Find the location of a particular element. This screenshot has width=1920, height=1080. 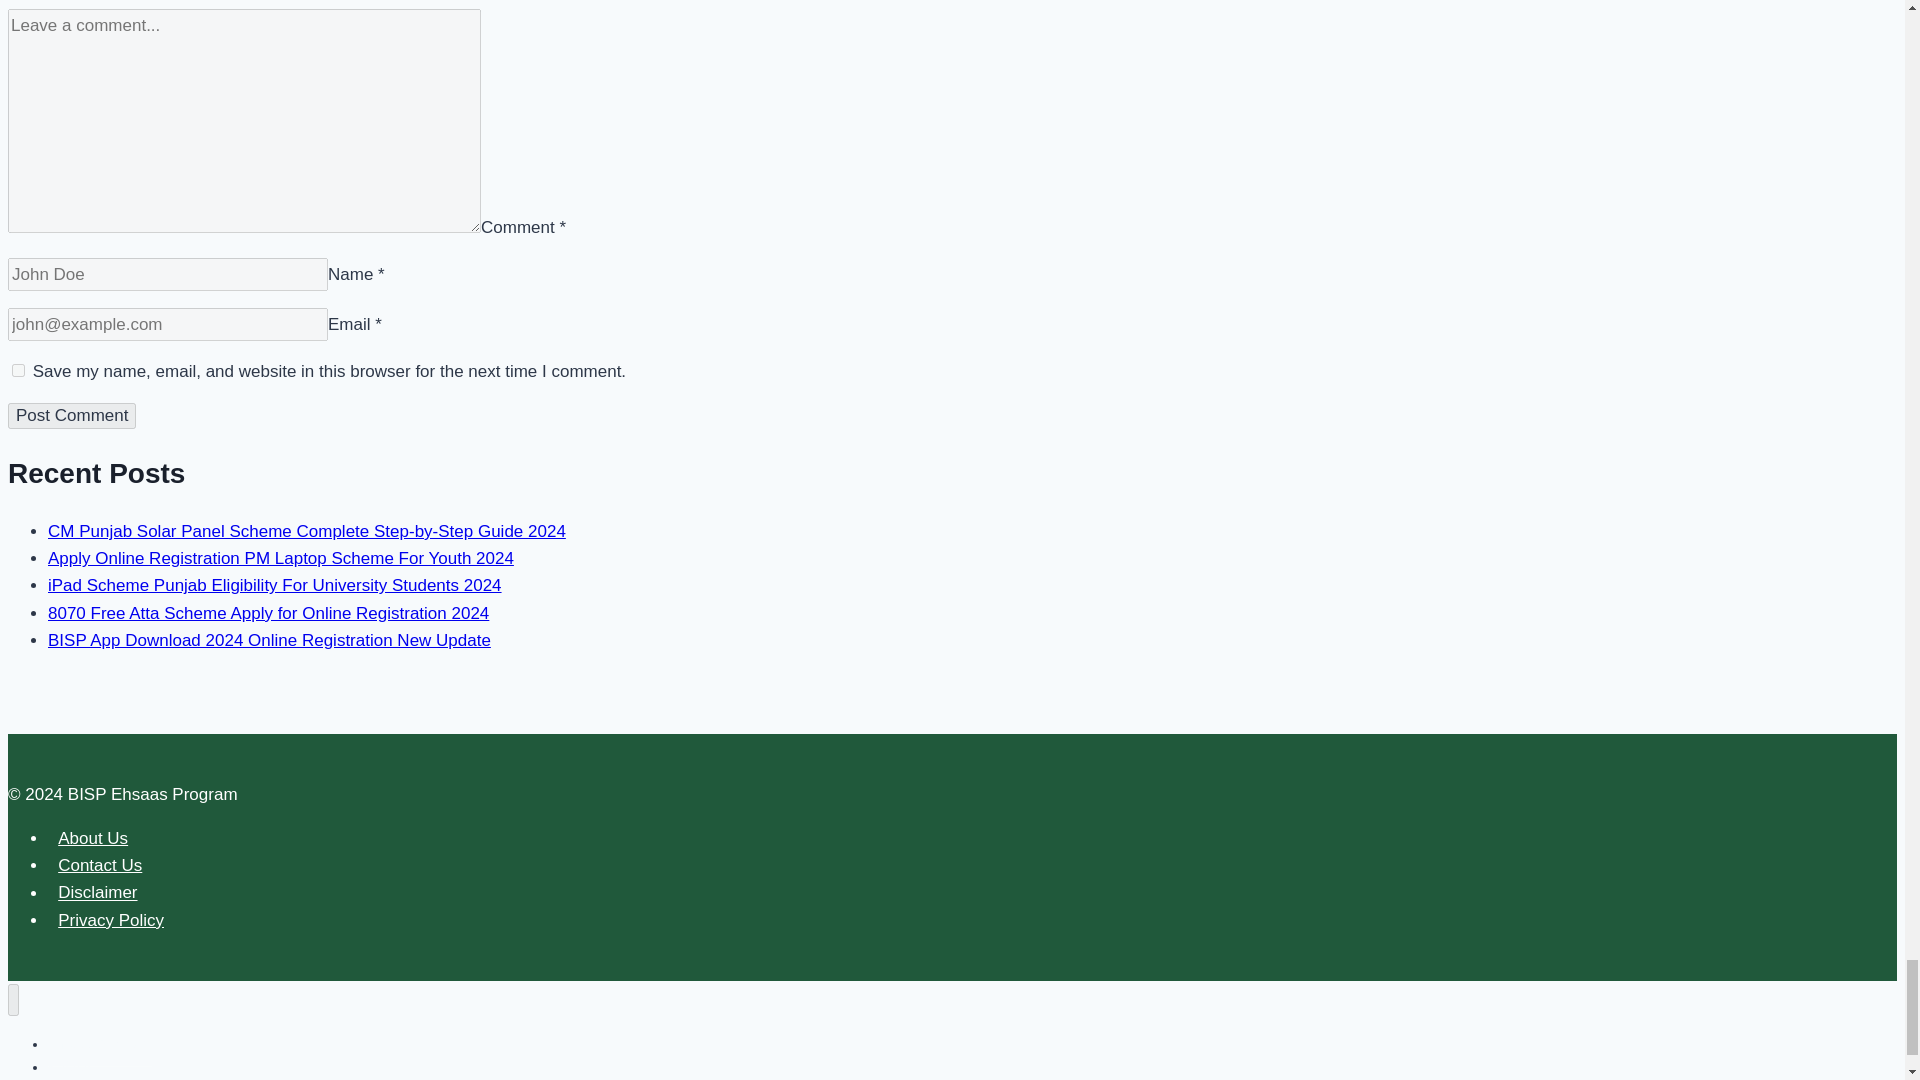

yes is located at coordinates (18, 370).